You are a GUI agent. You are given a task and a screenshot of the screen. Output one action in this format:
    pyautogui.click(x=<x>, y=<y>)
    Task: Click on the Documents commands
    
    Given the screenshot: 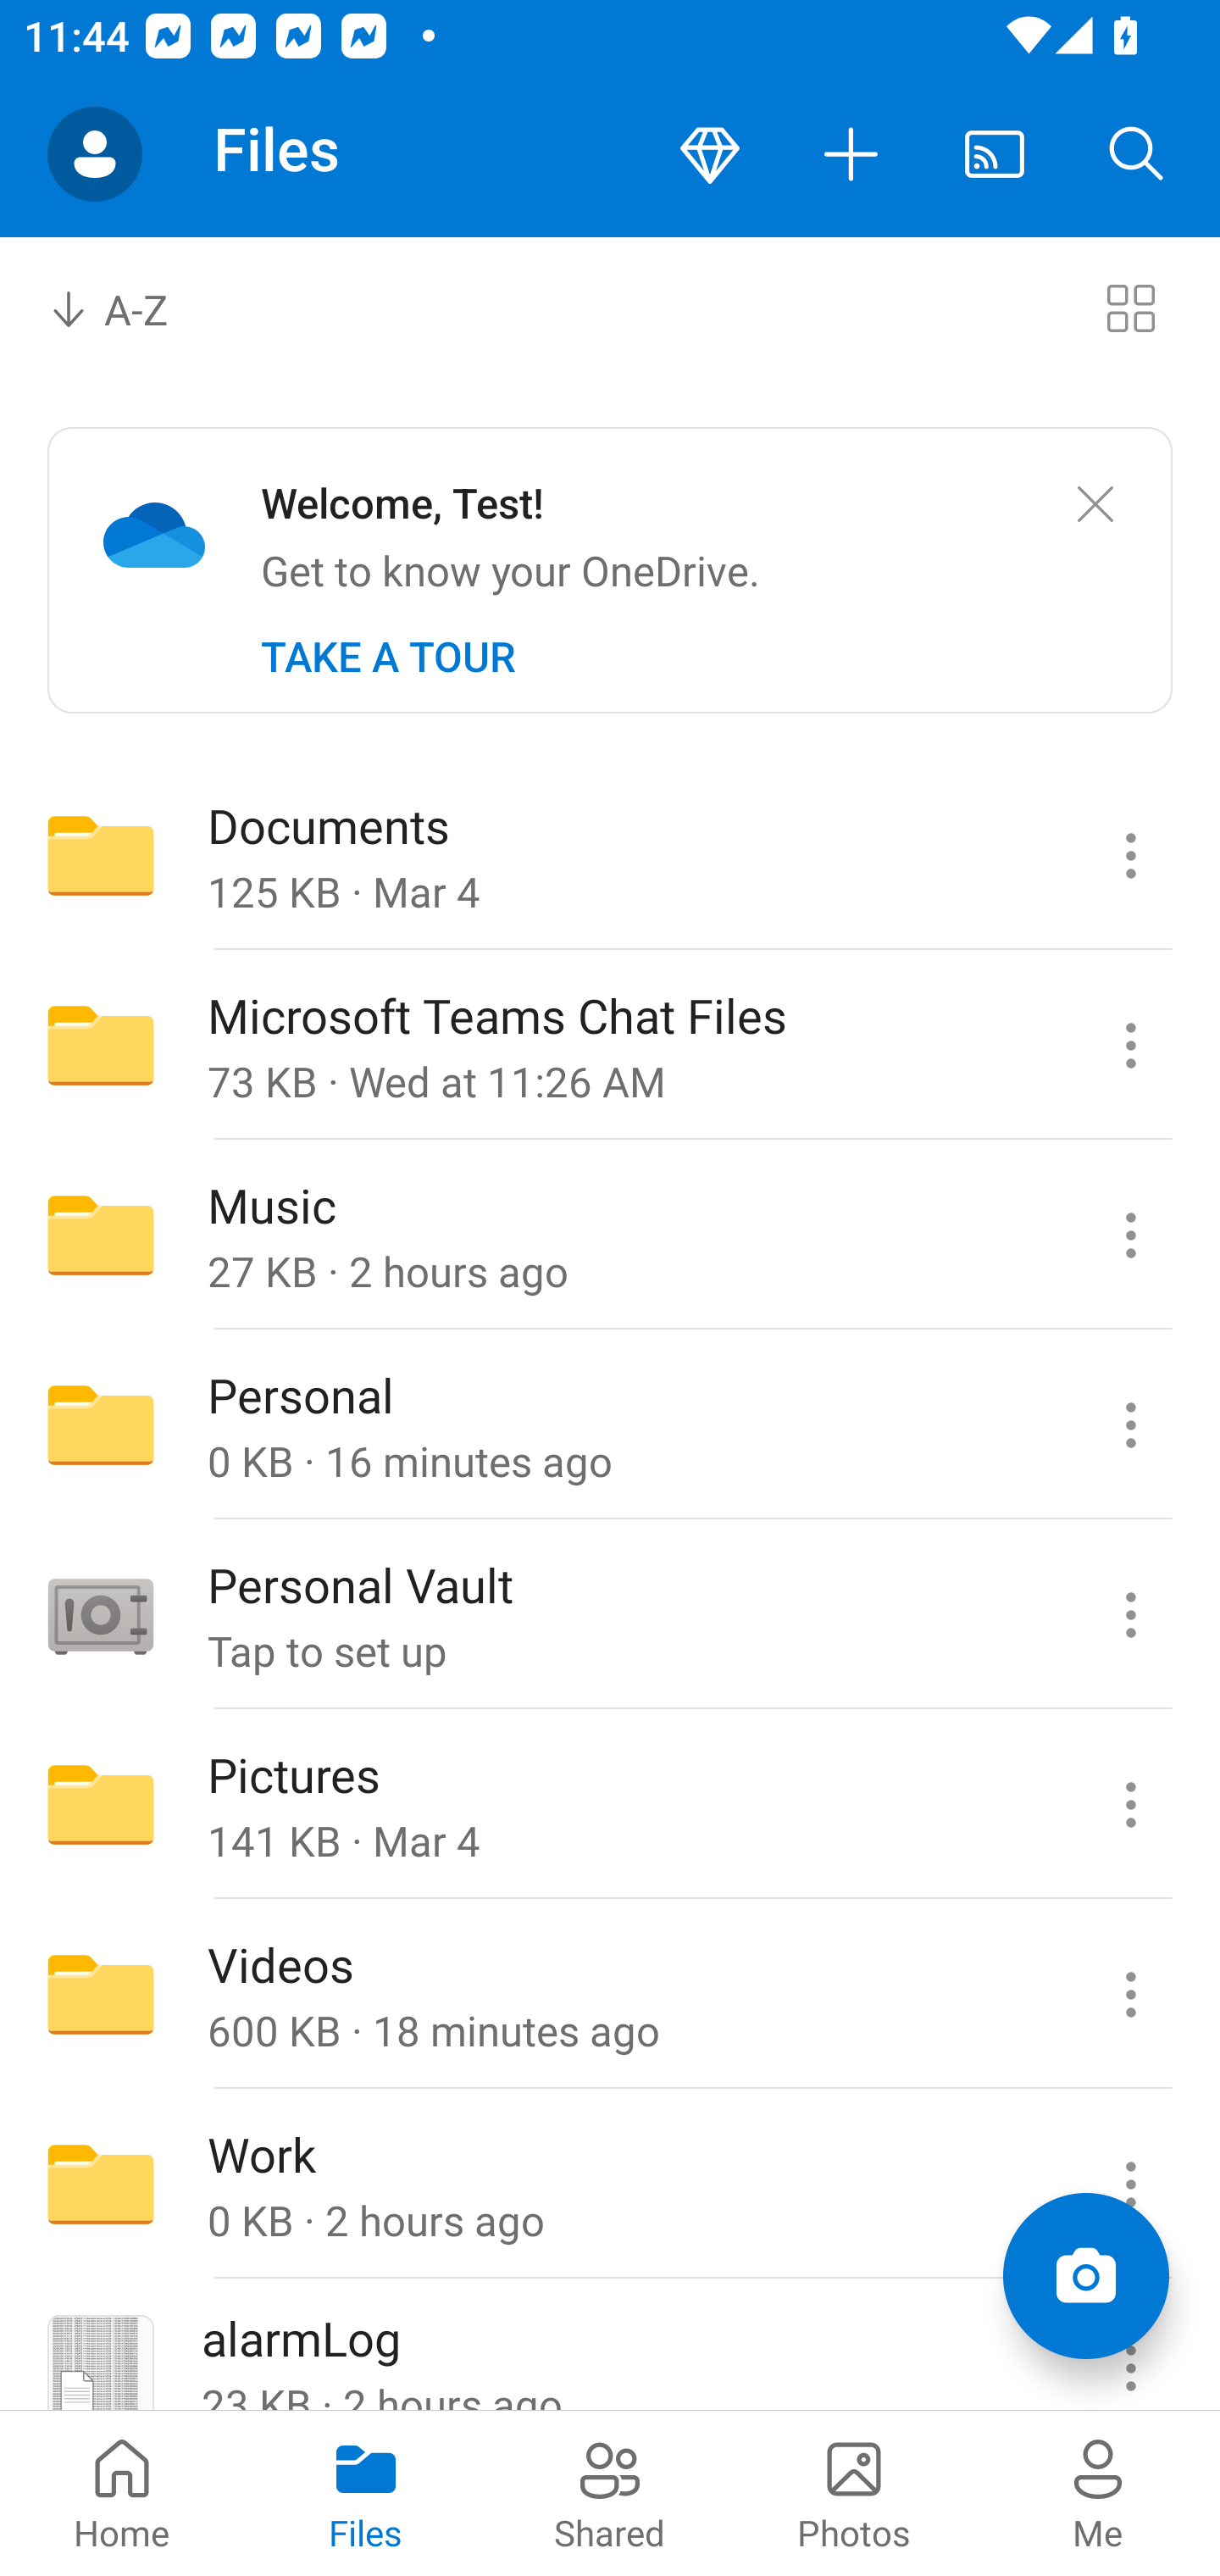 What is the action you would take?
    pyautogui.click(x=1130, y=854)
    